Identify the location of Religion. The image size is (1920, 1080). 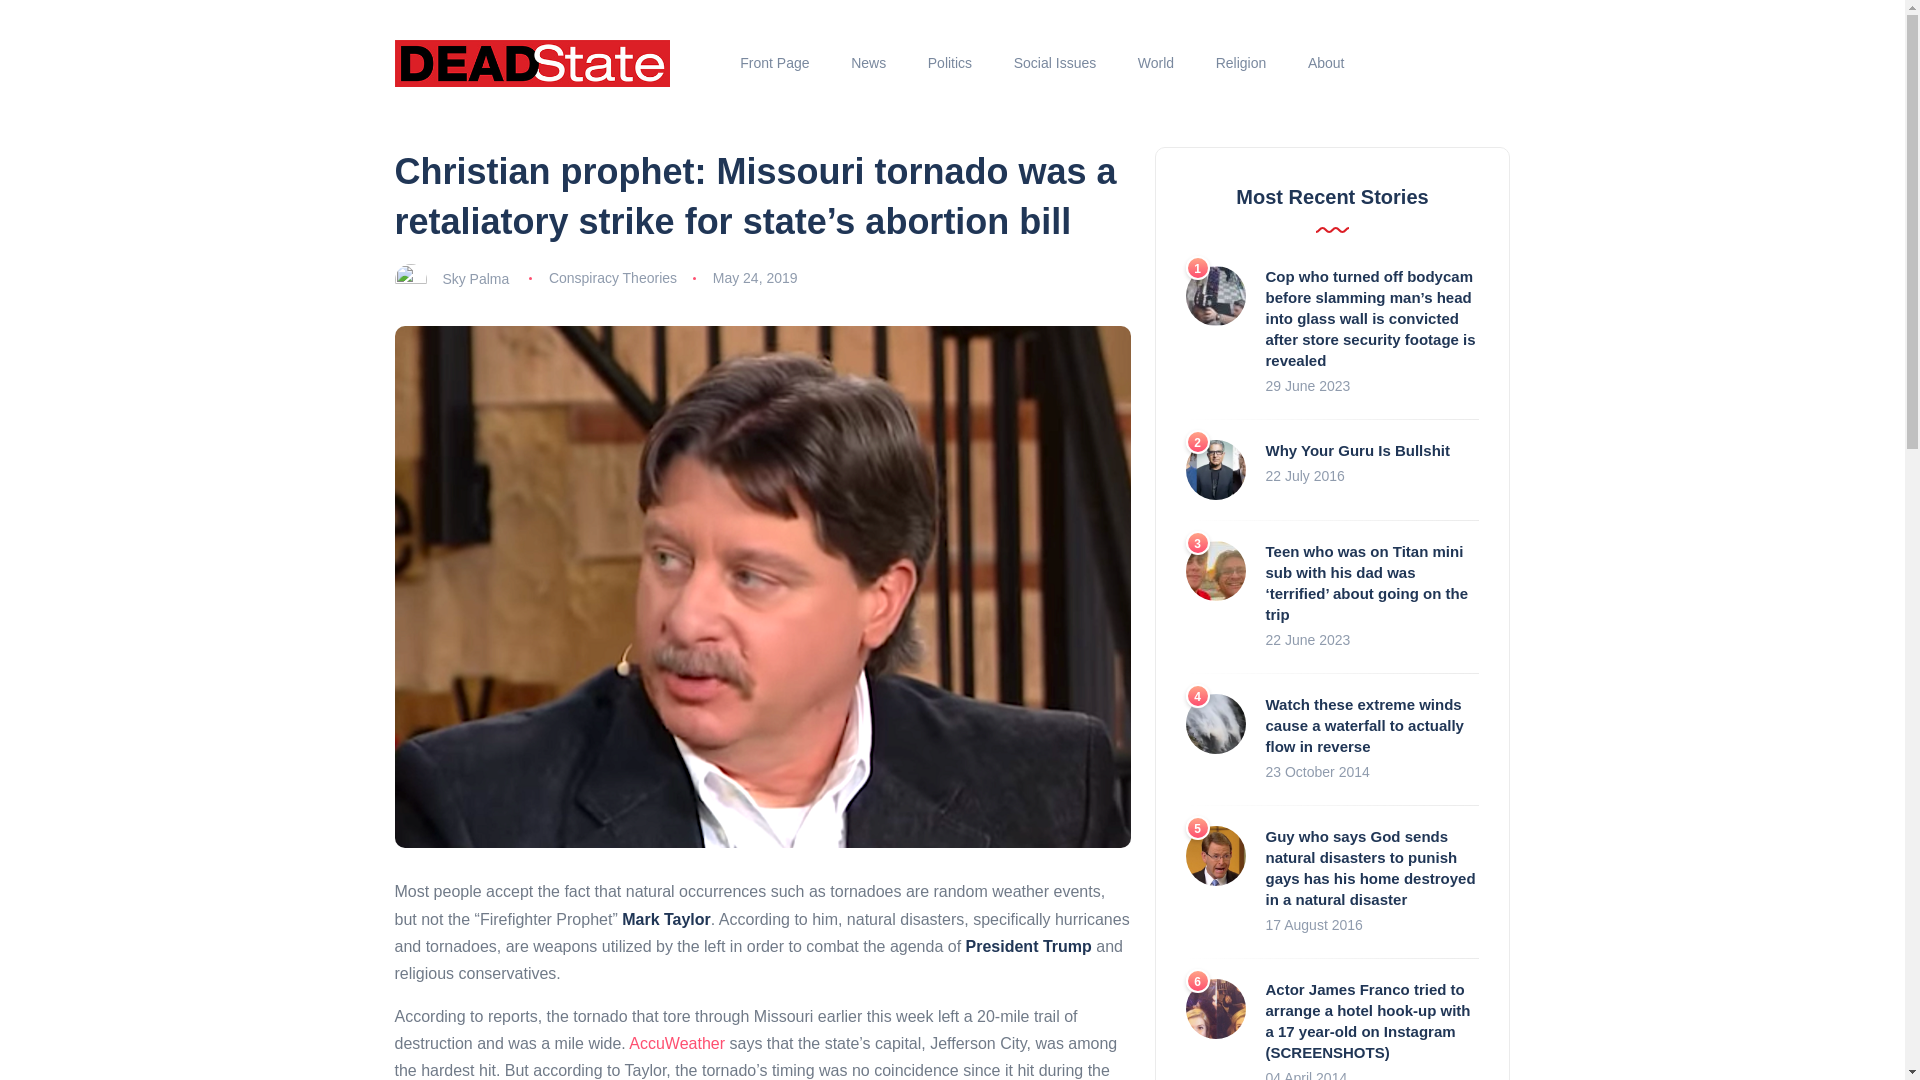
(1240, 63).